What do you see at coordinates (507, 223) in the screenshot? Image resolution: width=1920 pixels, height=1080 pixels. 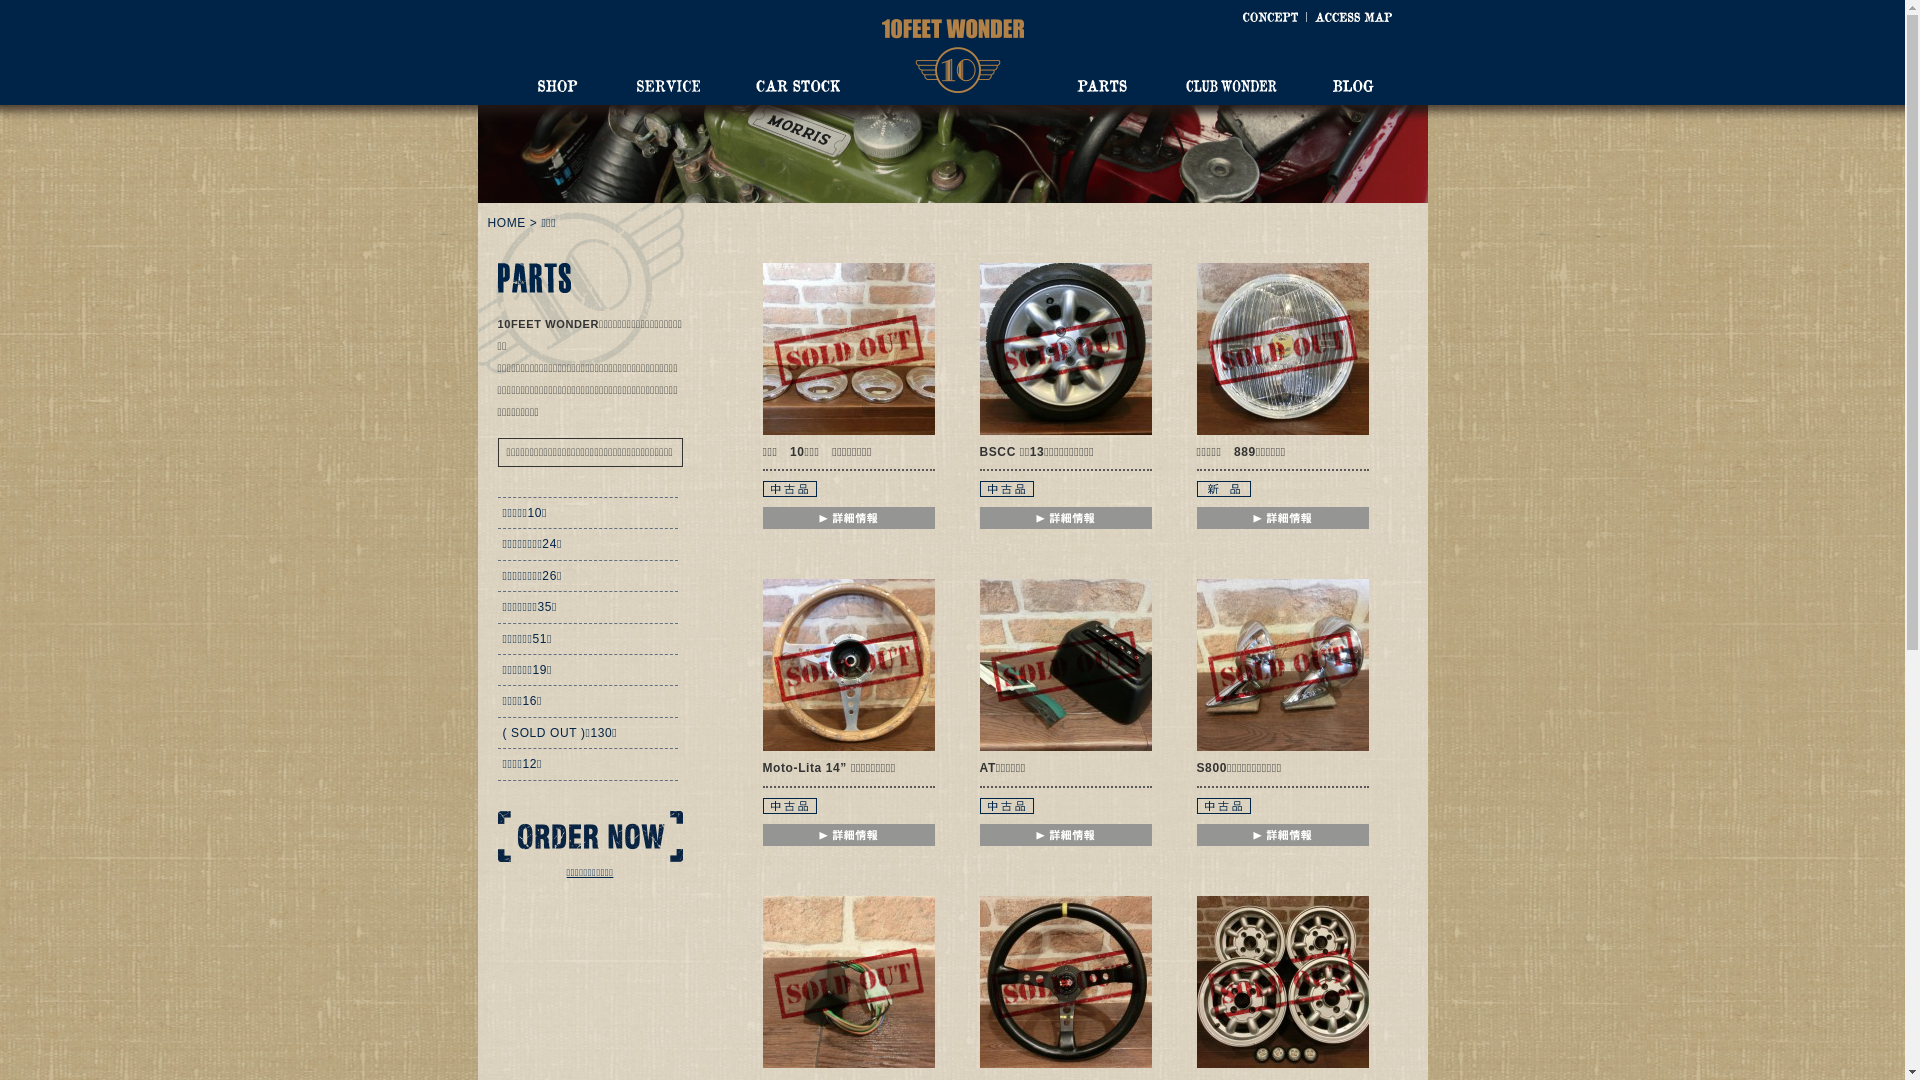 I see `HOME` at bounding box center [507, 223].